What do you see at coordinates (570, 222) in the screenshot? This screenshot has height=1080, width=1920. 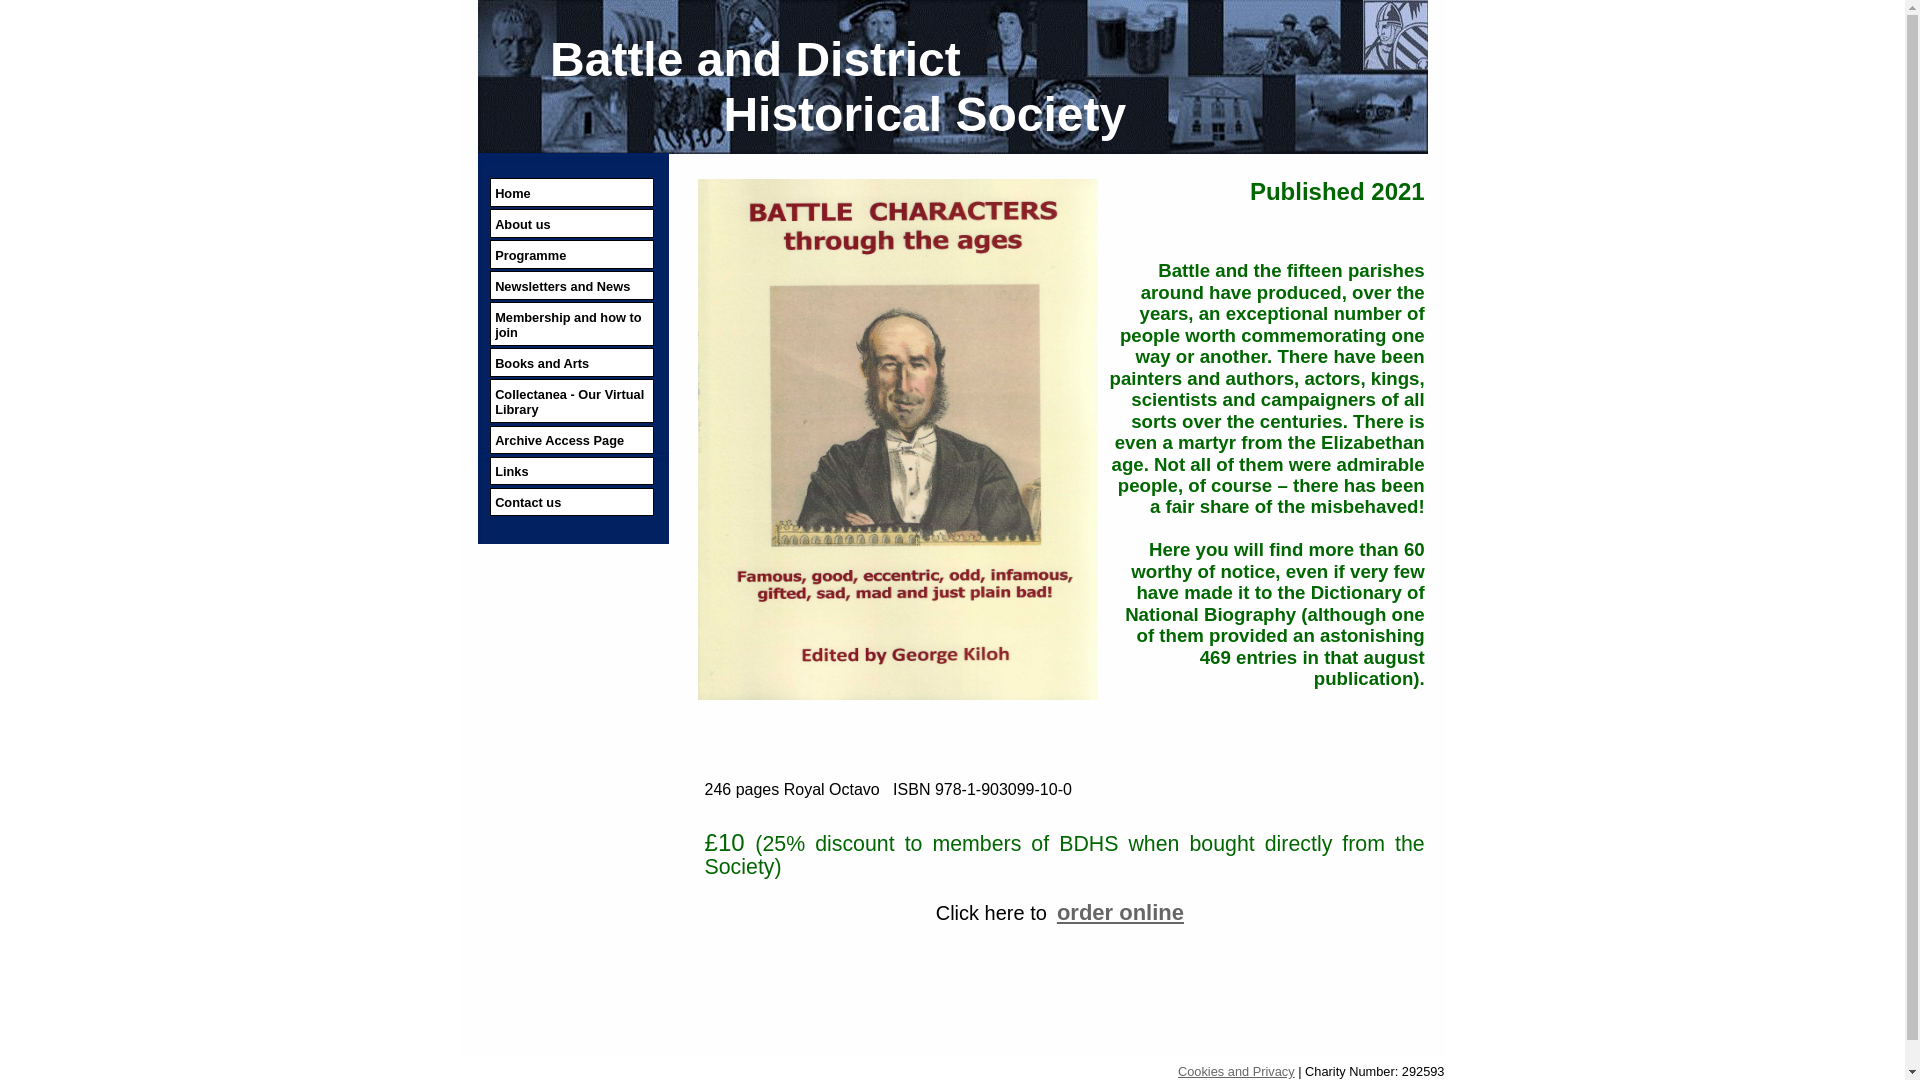 I see `About us` at bounding box center [570, 222].